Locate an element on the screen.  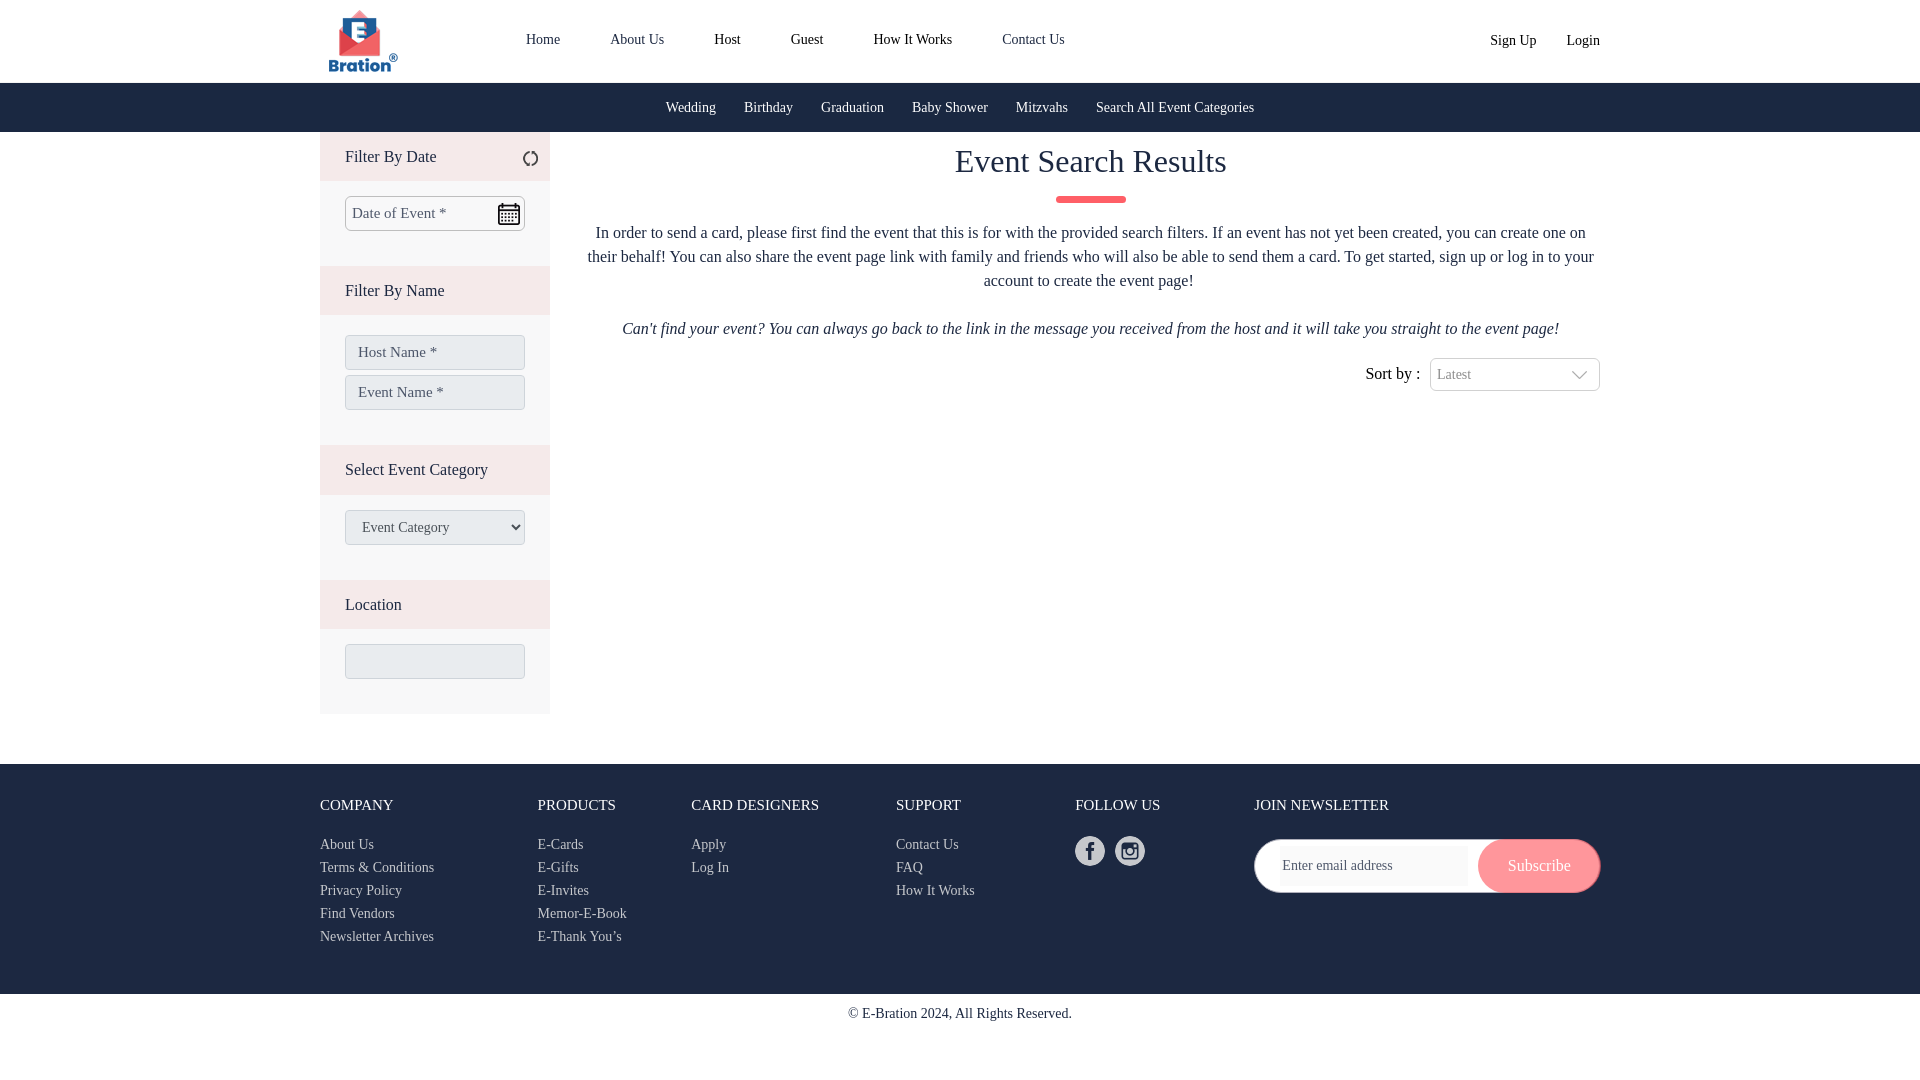
Sign Up is located at coordinates (1512, 40).